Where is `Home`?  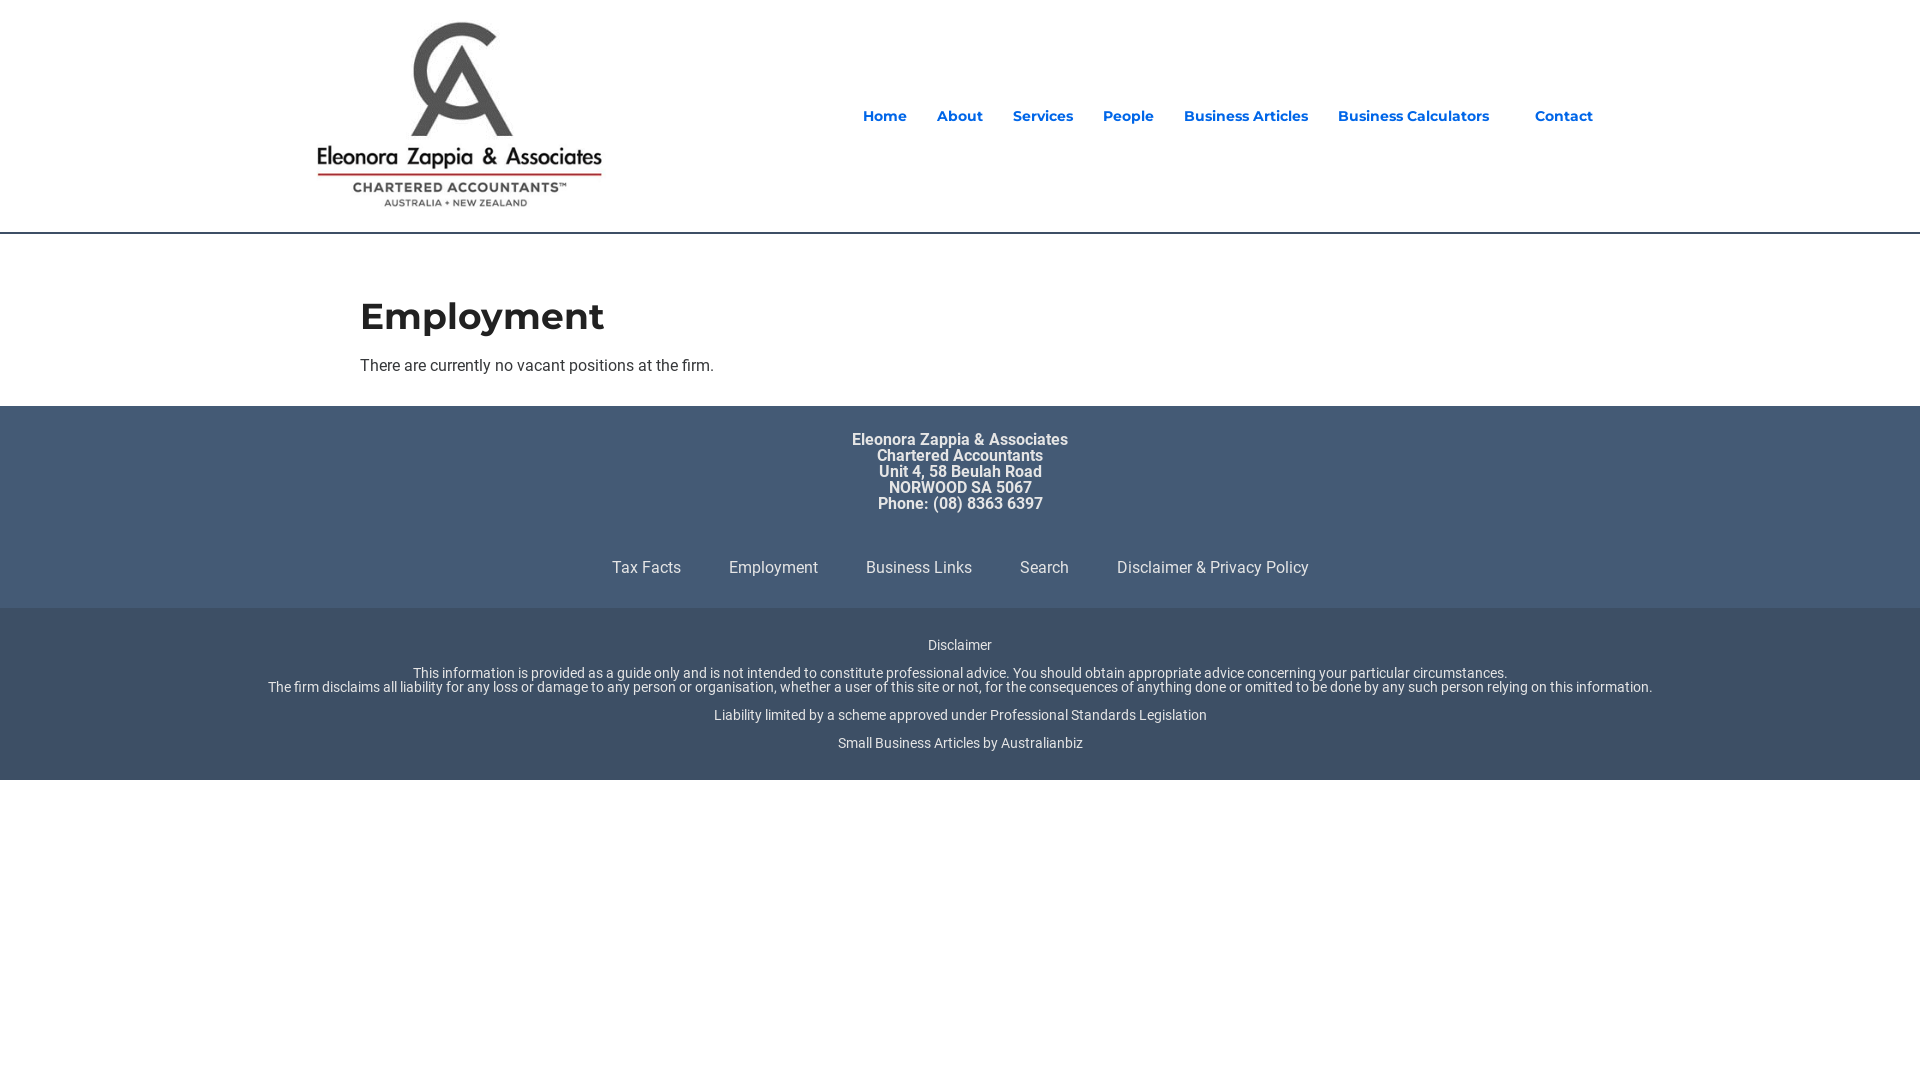
Home is located at coordinates (885, 116).